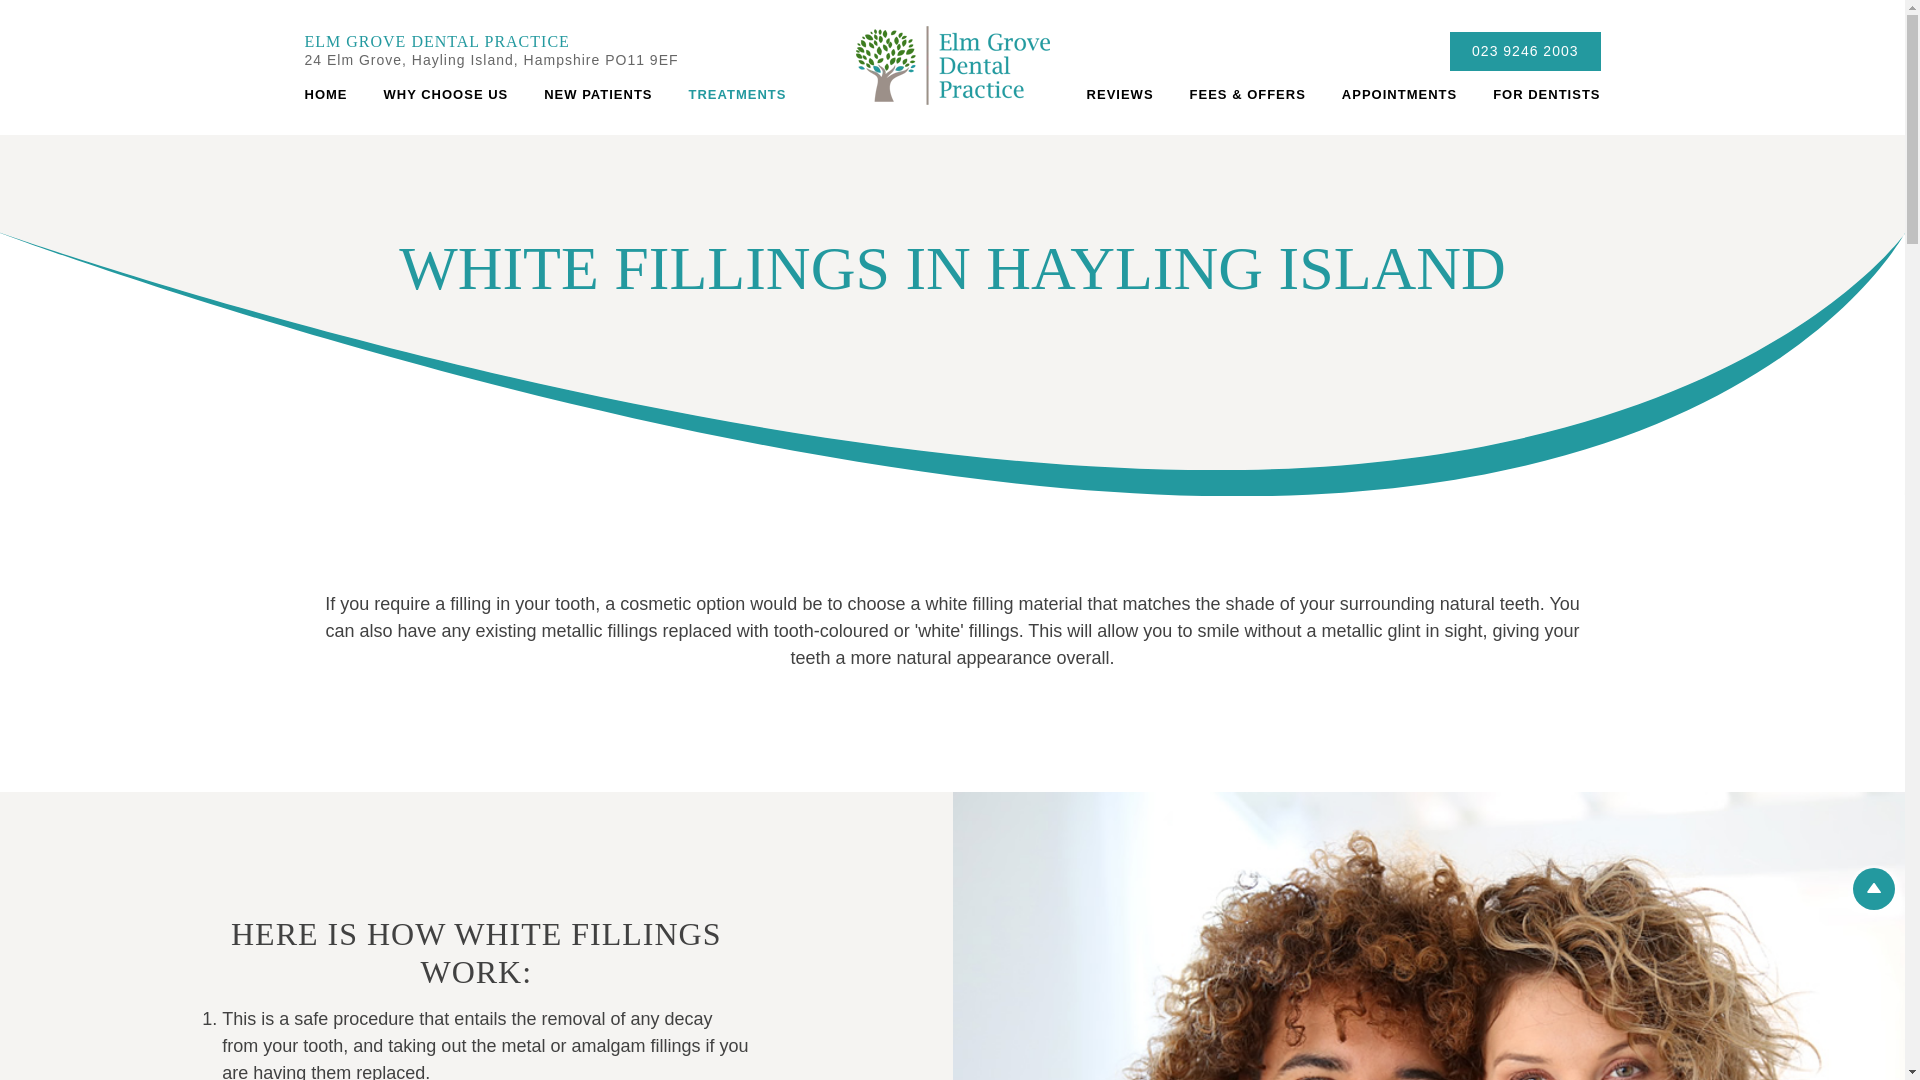  What do you see at coordinates (1536, 94) in the screenshot?
I see `For Dentists` at bounding box center [1536, 94].